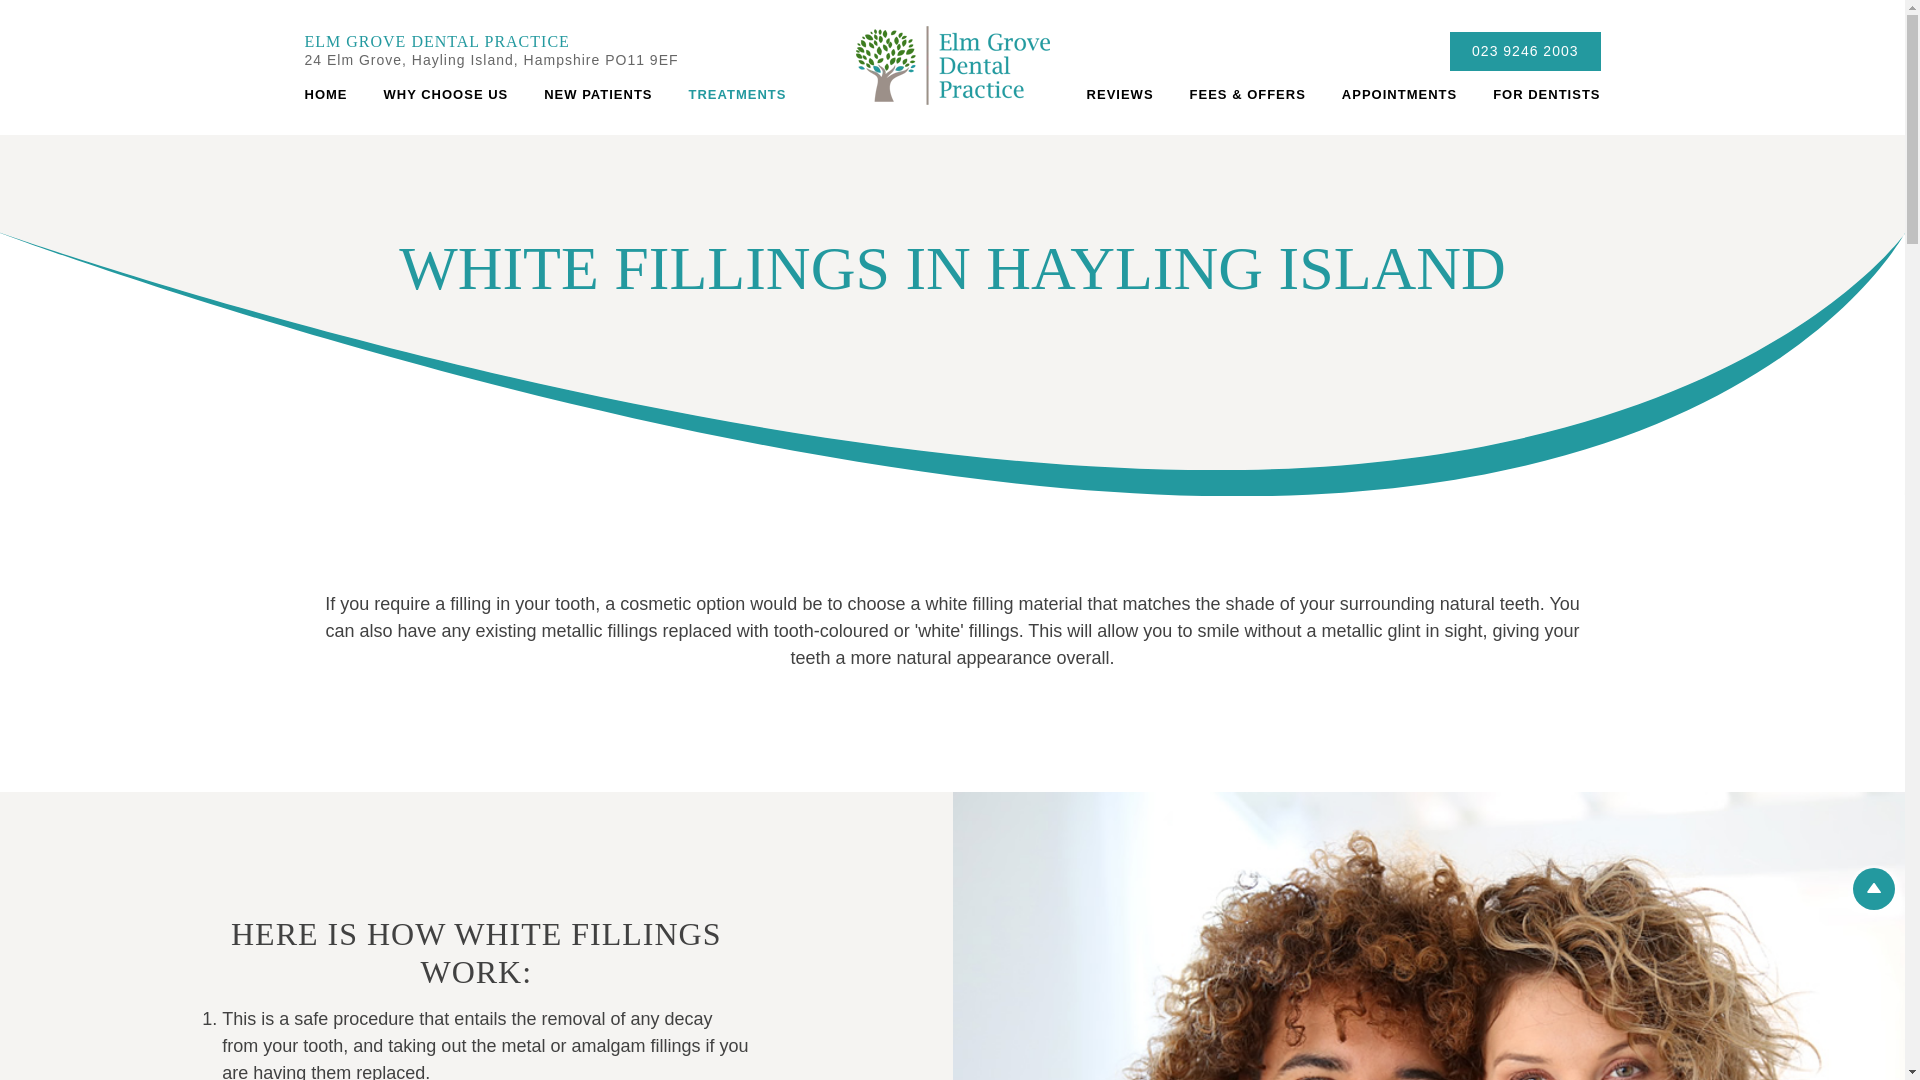  What do you see at coordinates (1536, 94) in the screenshot?
I see `For Dentists` at bounding box center [1536, 94].